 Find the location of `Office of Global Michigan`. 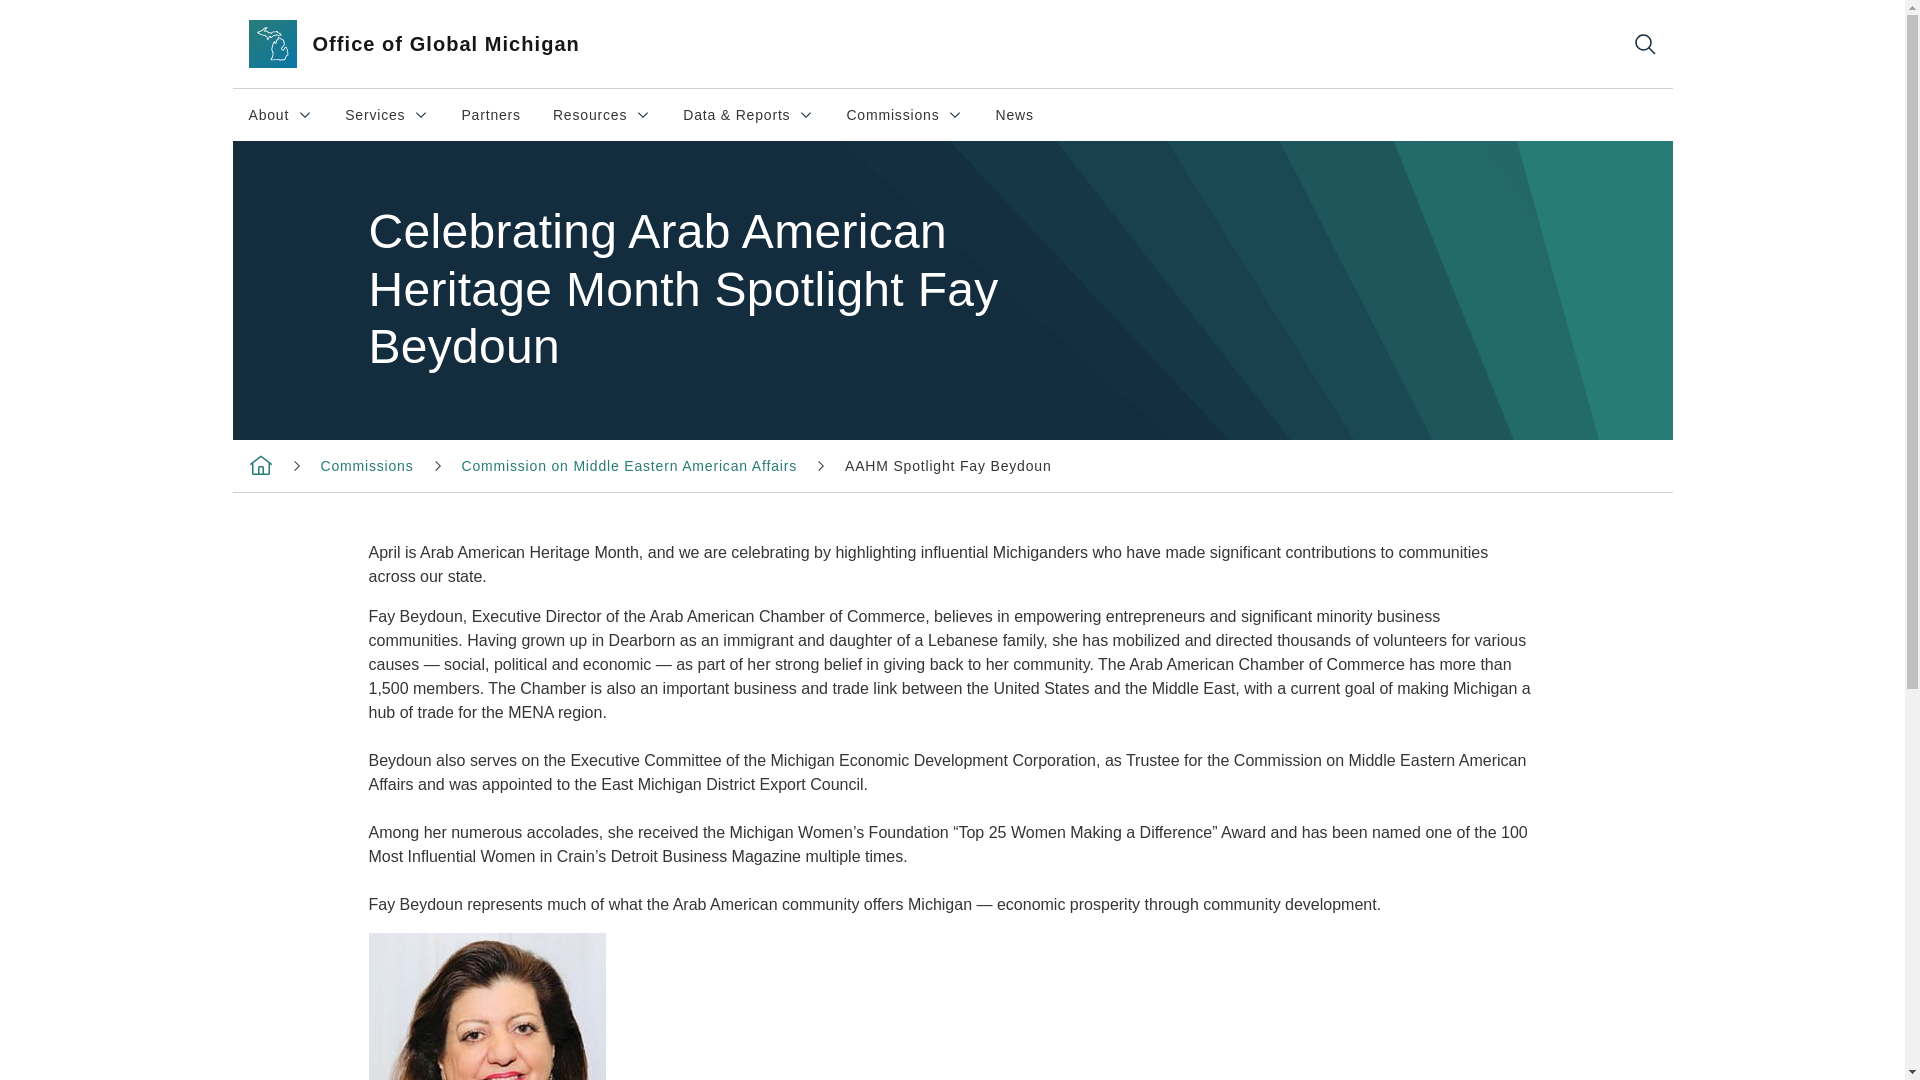

Office of Global Michigan is located at coordinates (904, 114).